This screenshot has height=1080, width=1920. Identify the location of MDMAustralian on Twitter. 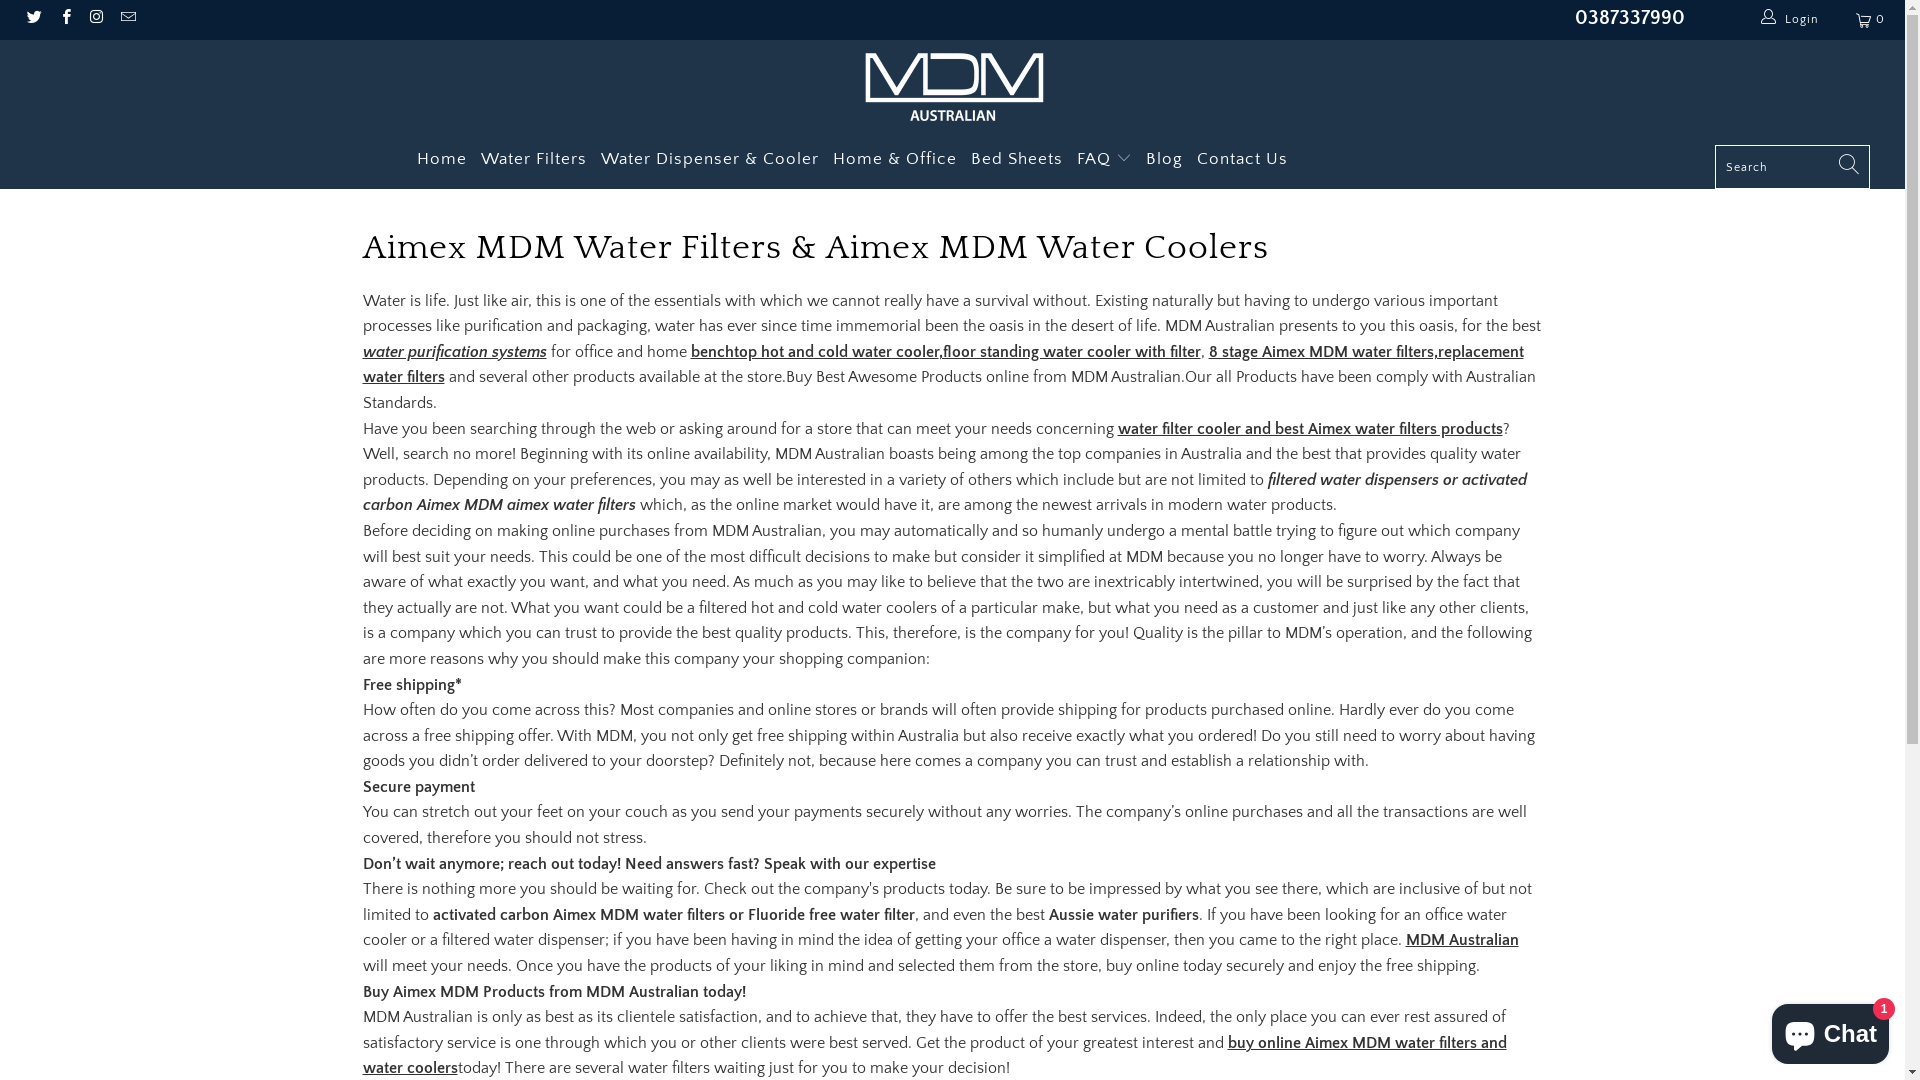
(34, 20).